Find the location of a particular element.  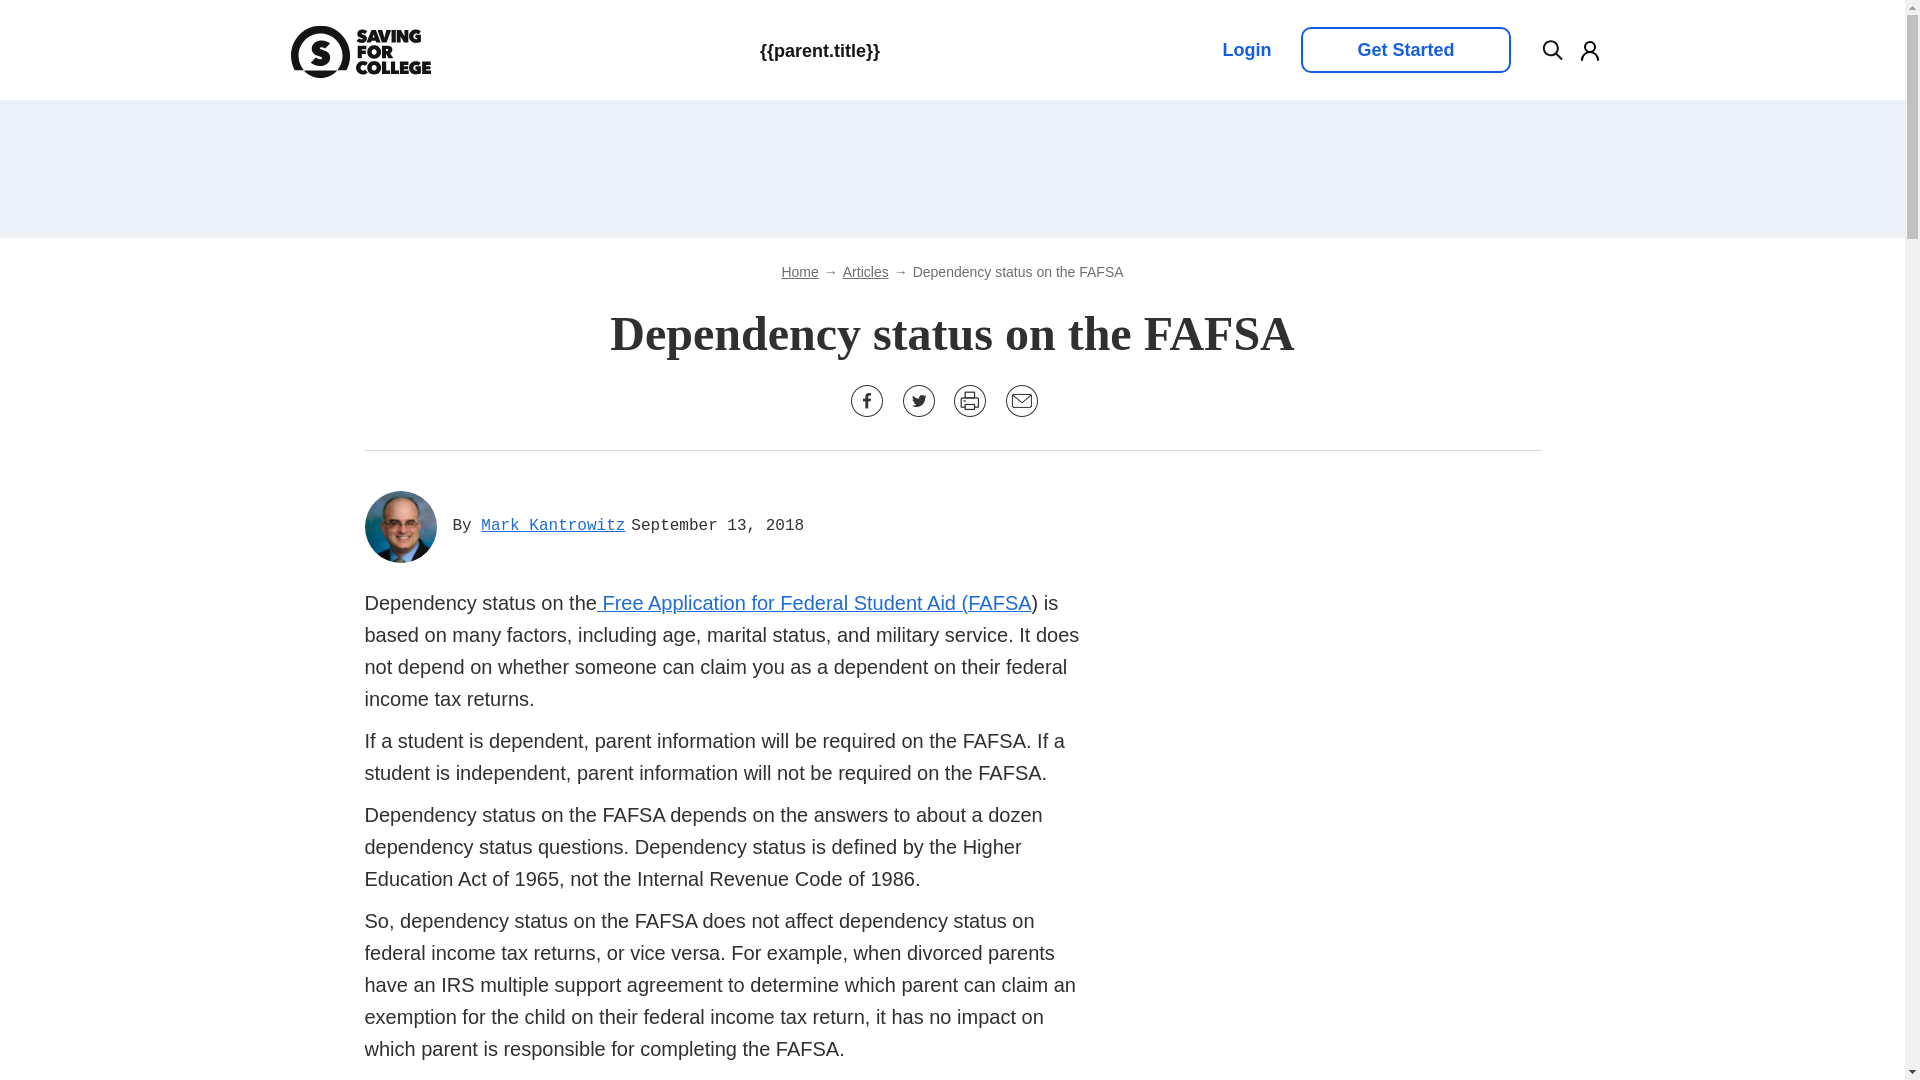

3rd party ad content is located at coordinates (1390, 616).